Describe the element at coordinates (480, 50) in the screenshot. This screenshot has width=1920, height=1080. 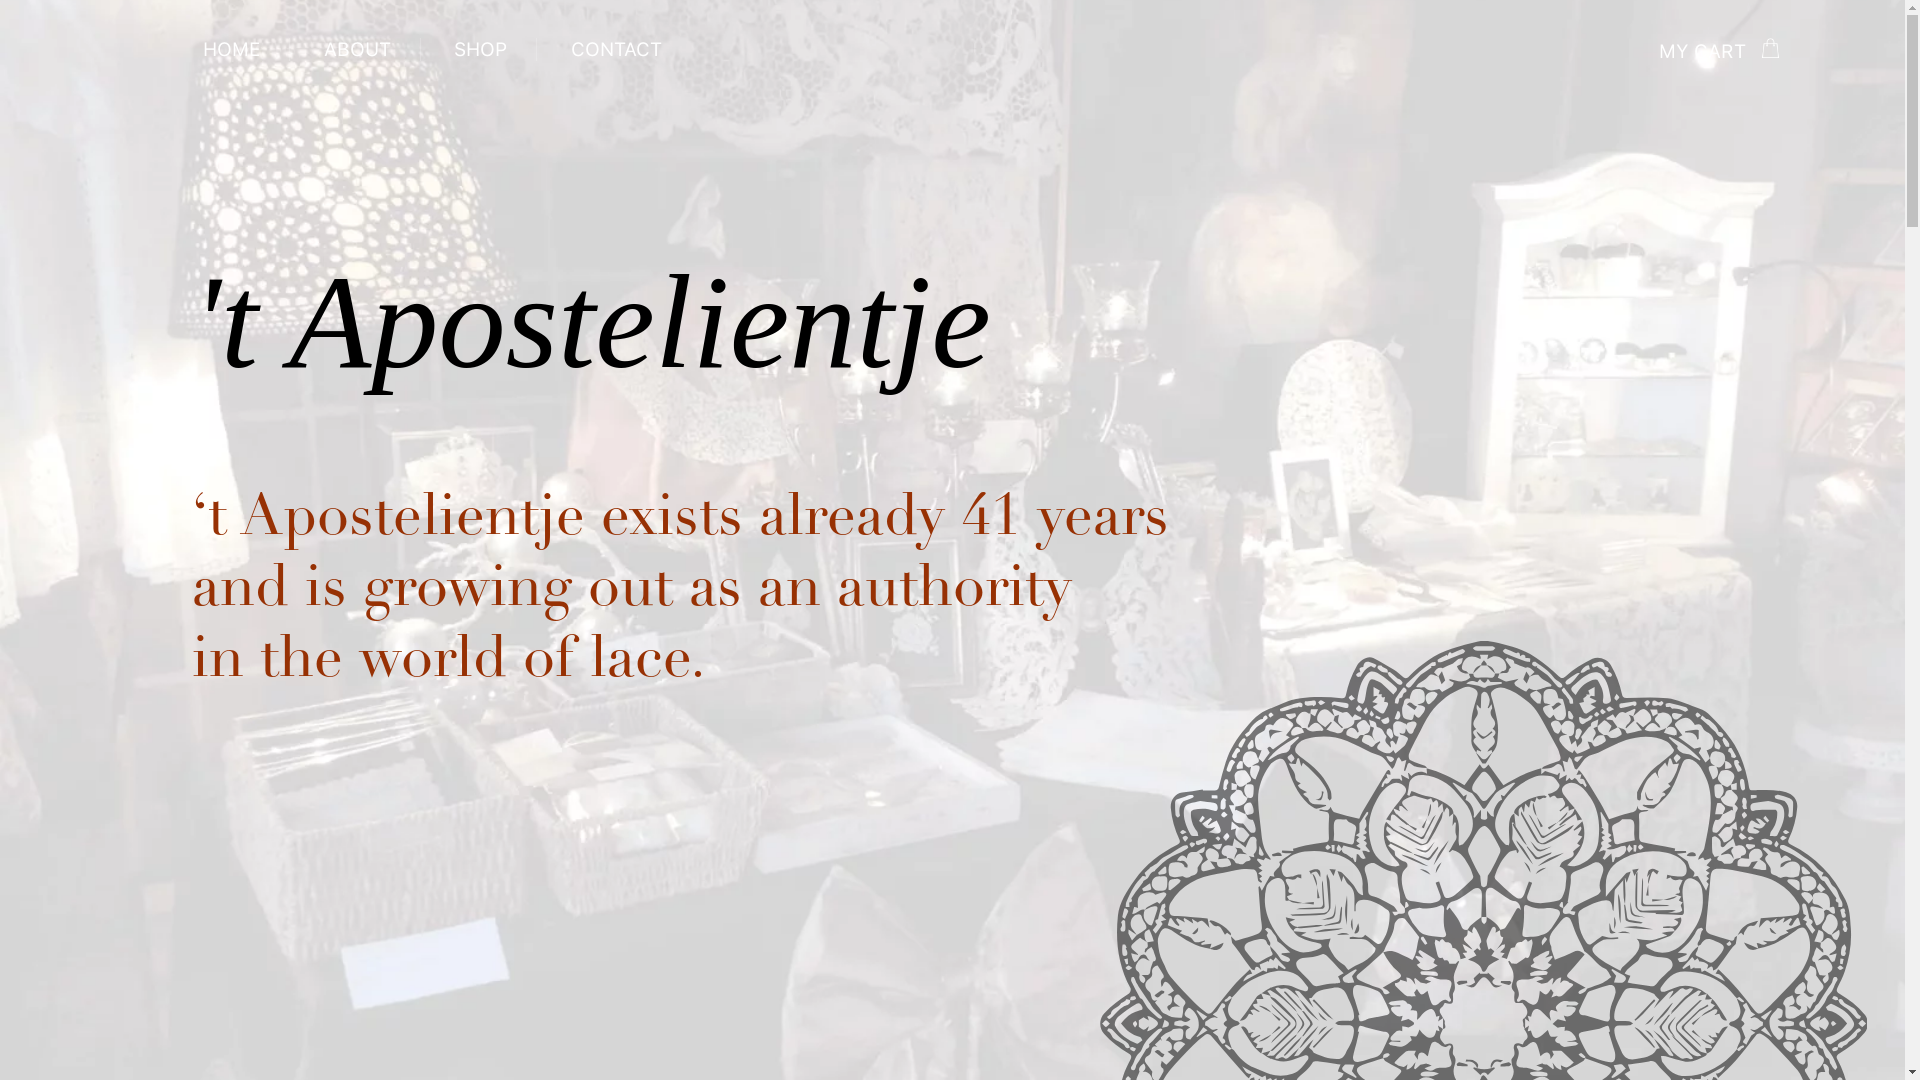
I see `SHOP` at that location.